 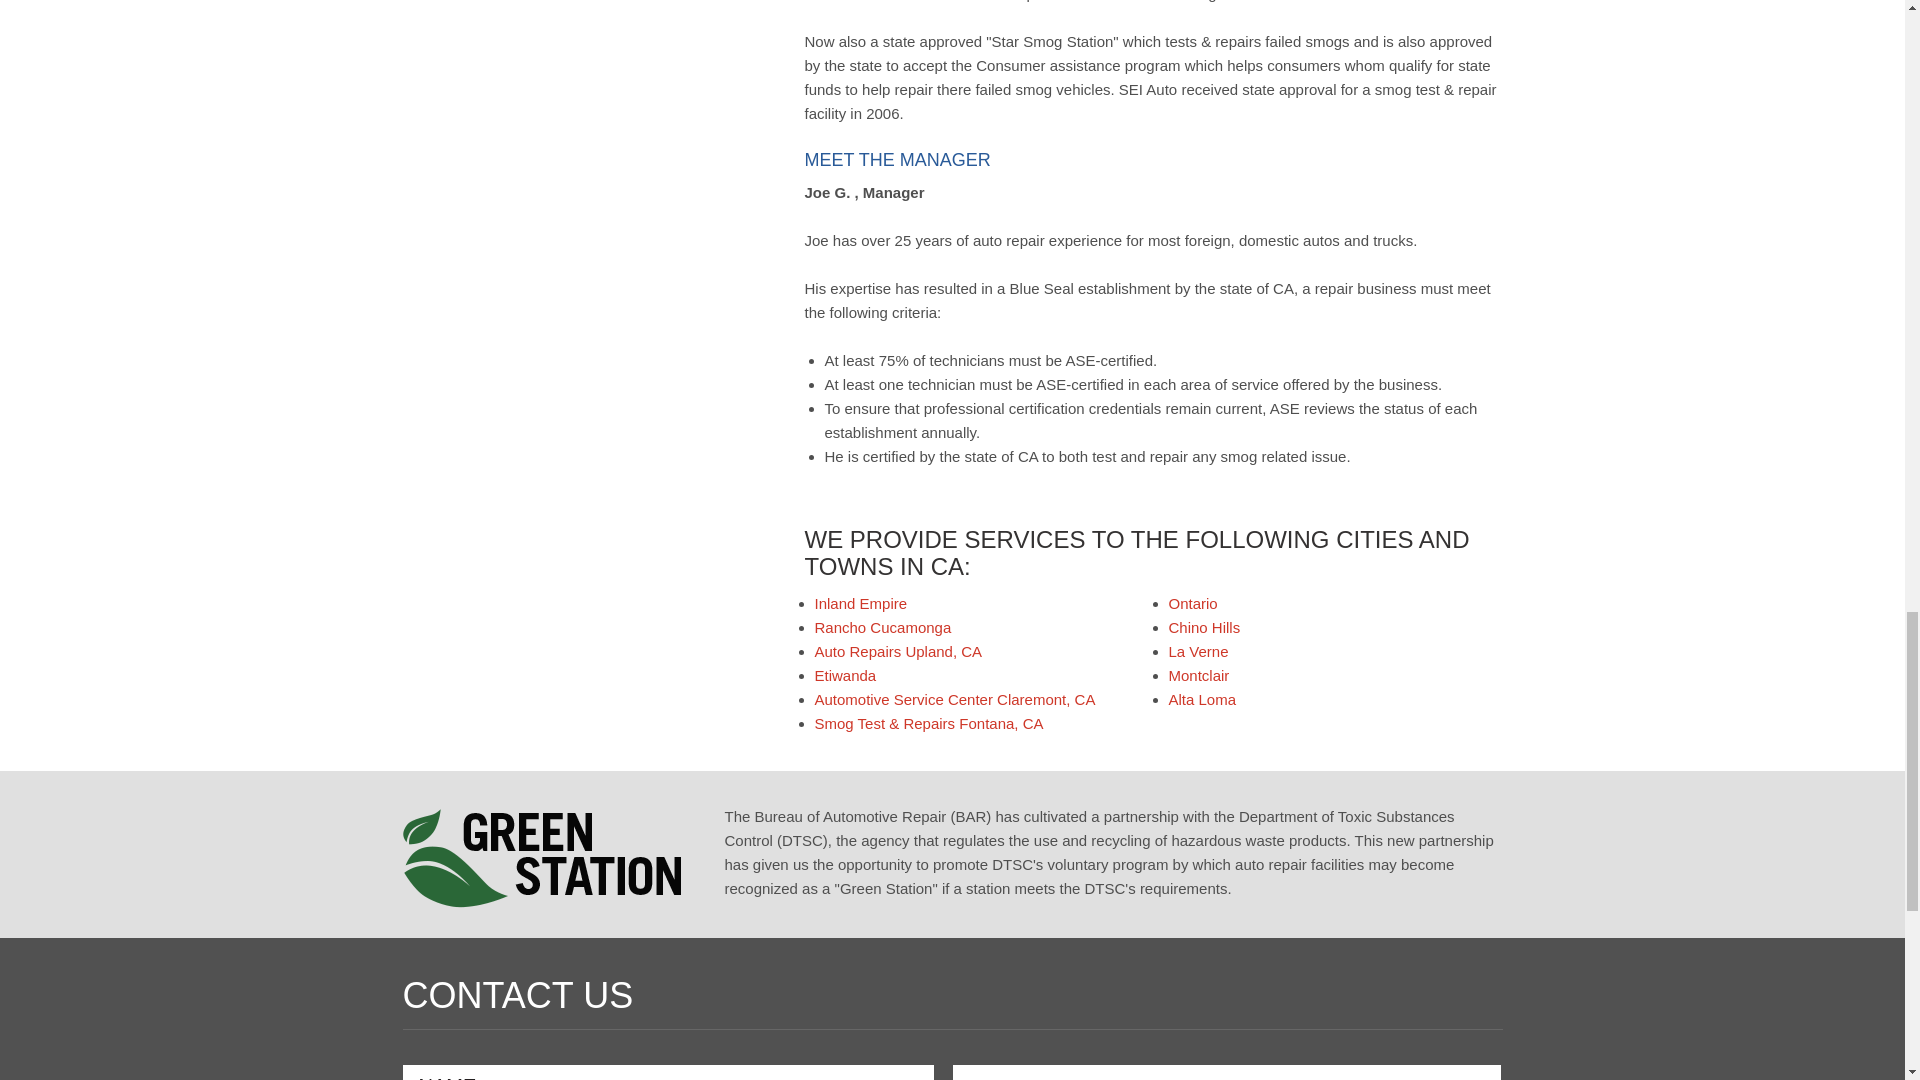 I want to click on Alta Loma, so click(x=1202, y=700).